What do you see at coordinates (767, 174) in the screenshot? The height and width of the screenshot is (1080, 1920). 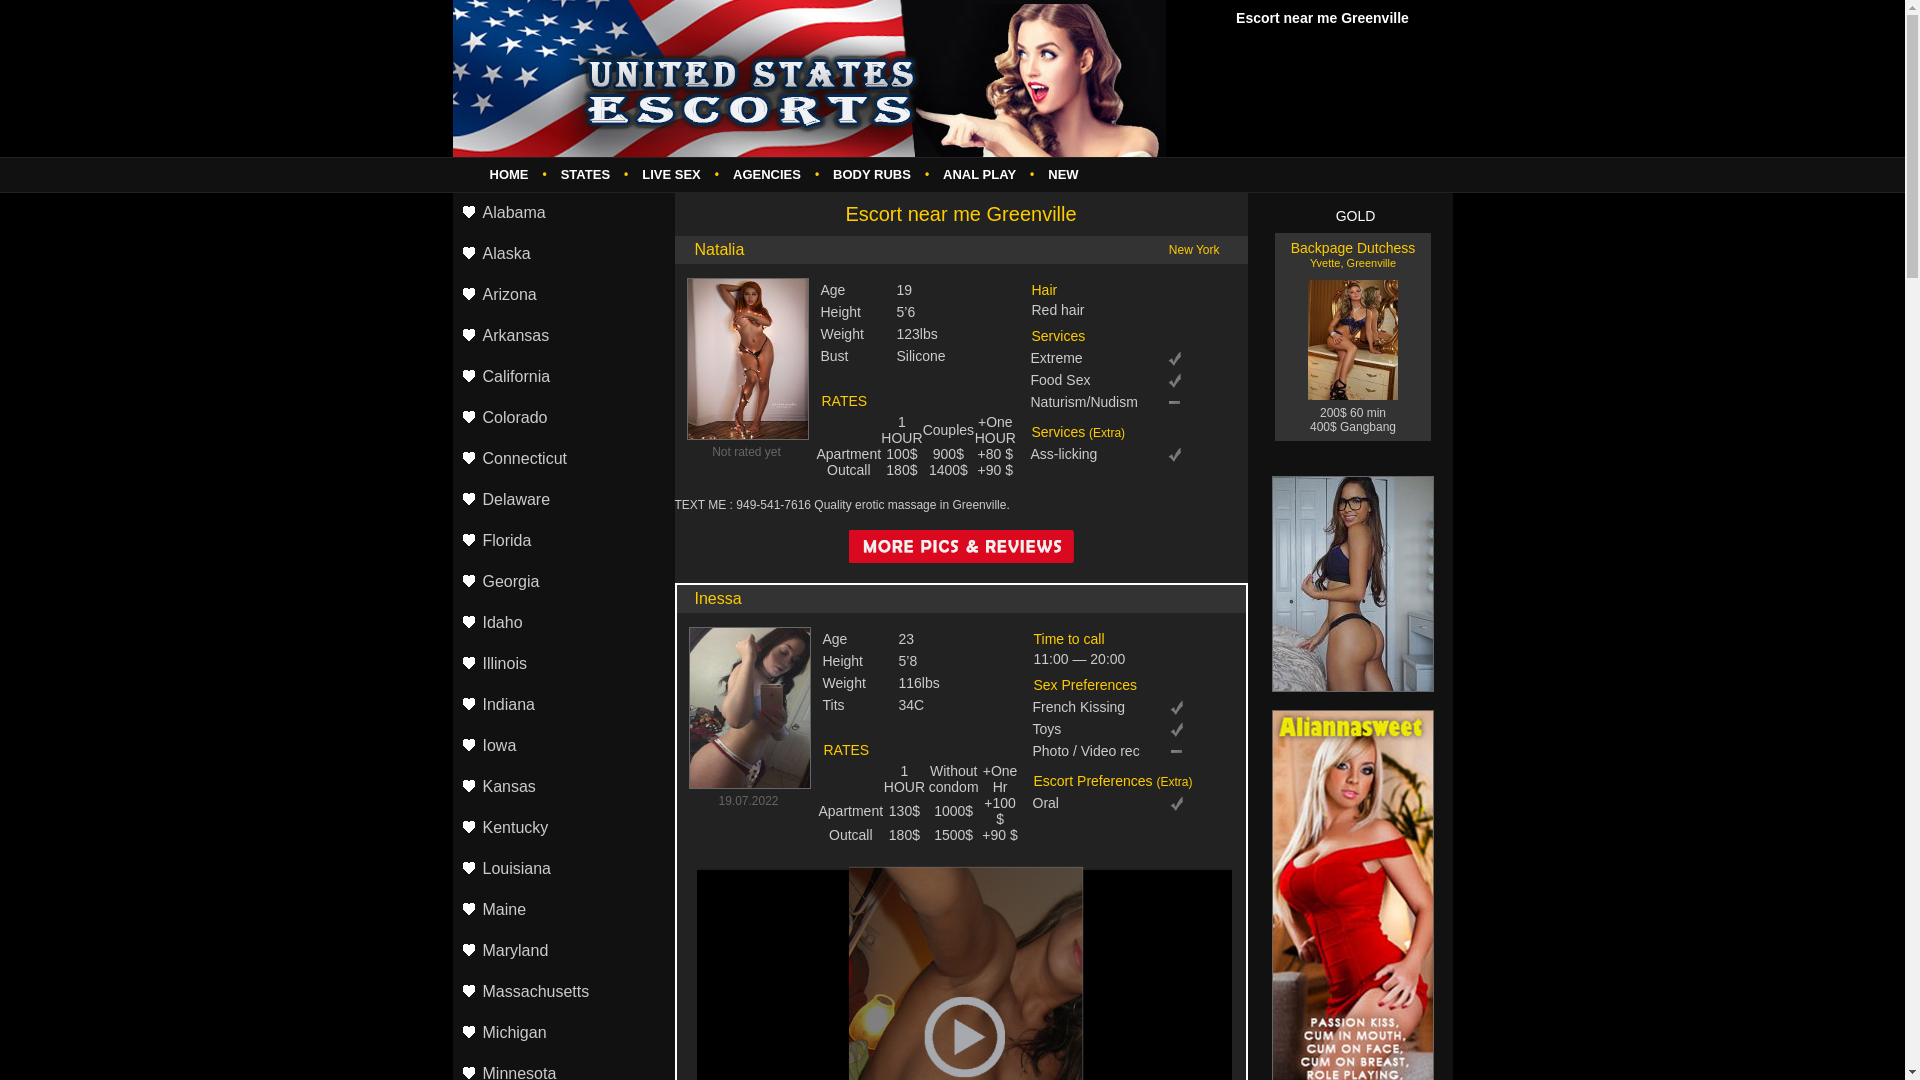 I see `AGENCIES` at bounding box center [767, 174].